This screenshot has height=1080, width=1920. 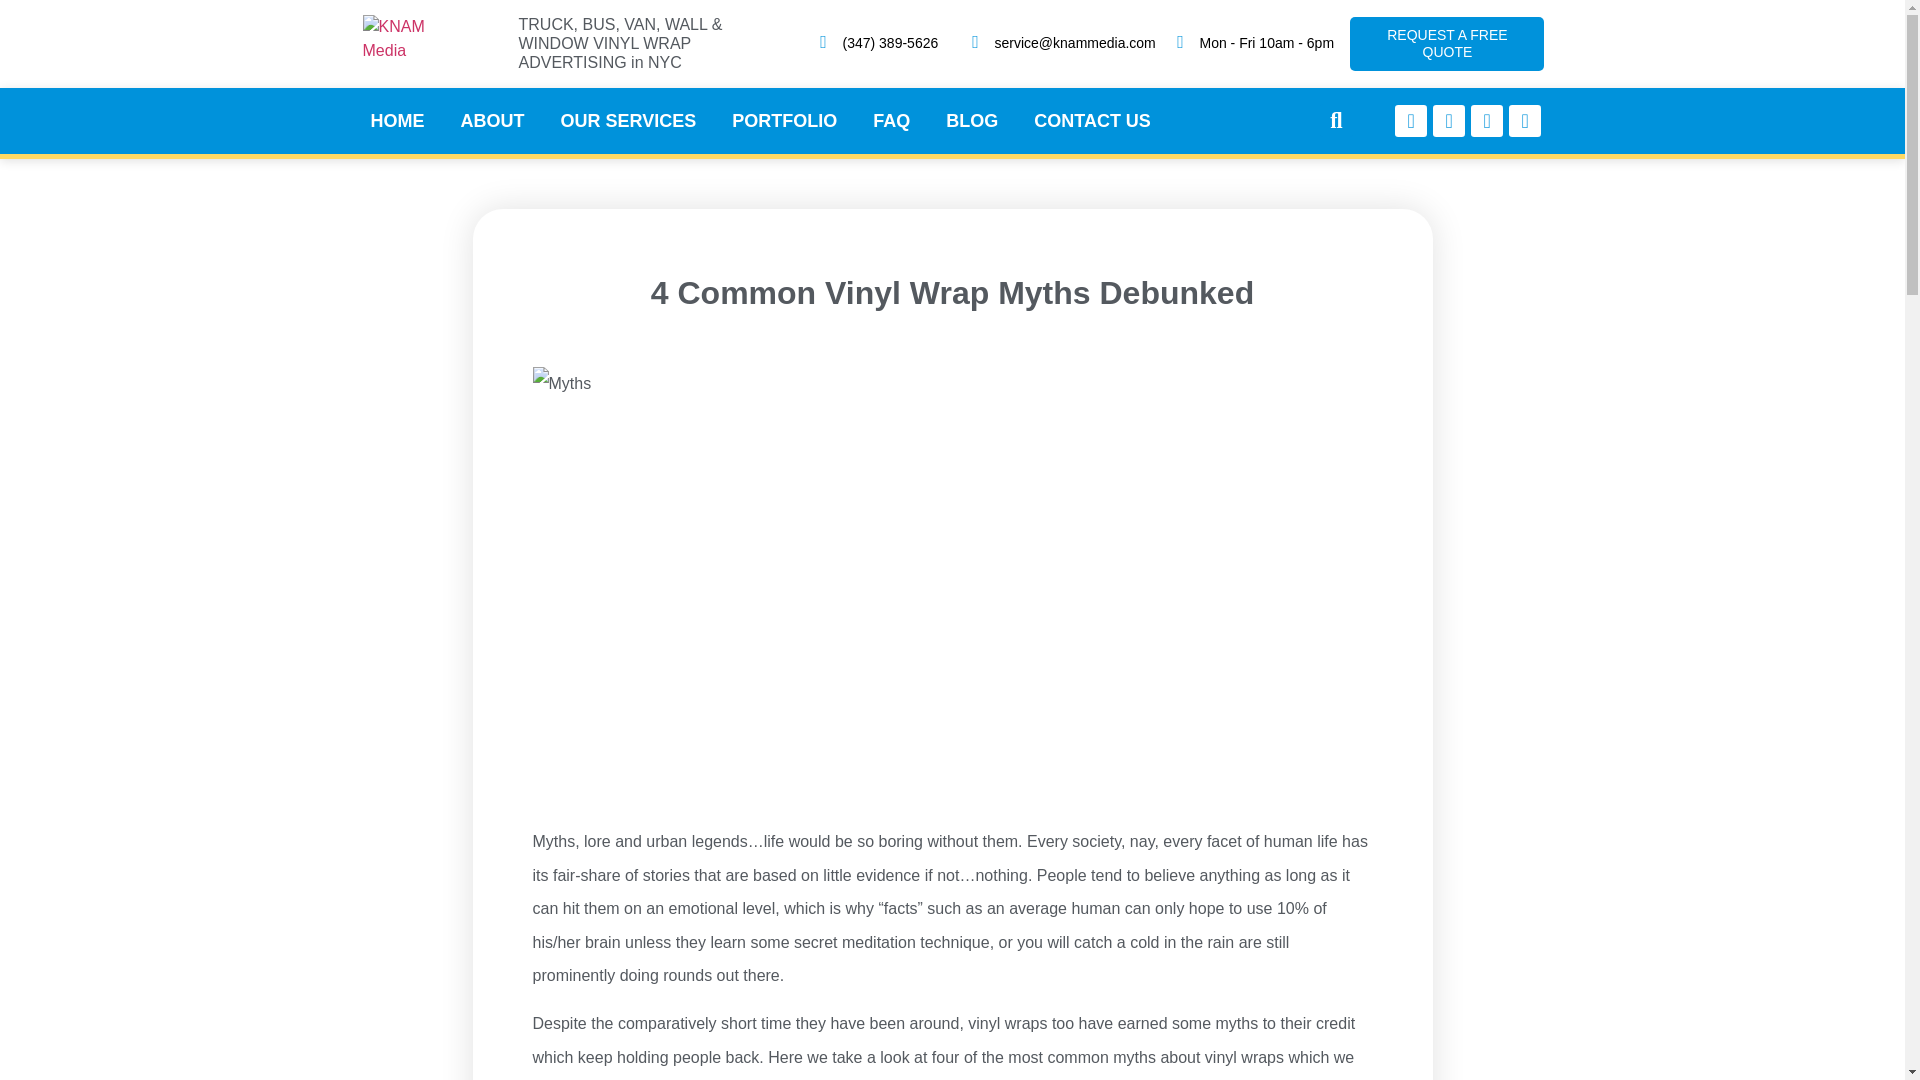 What do you see at coordinates (1446, 44) in the screenshot?
I see `REQUEST A FREE QUOTE` at bounding box center [1446, 44].